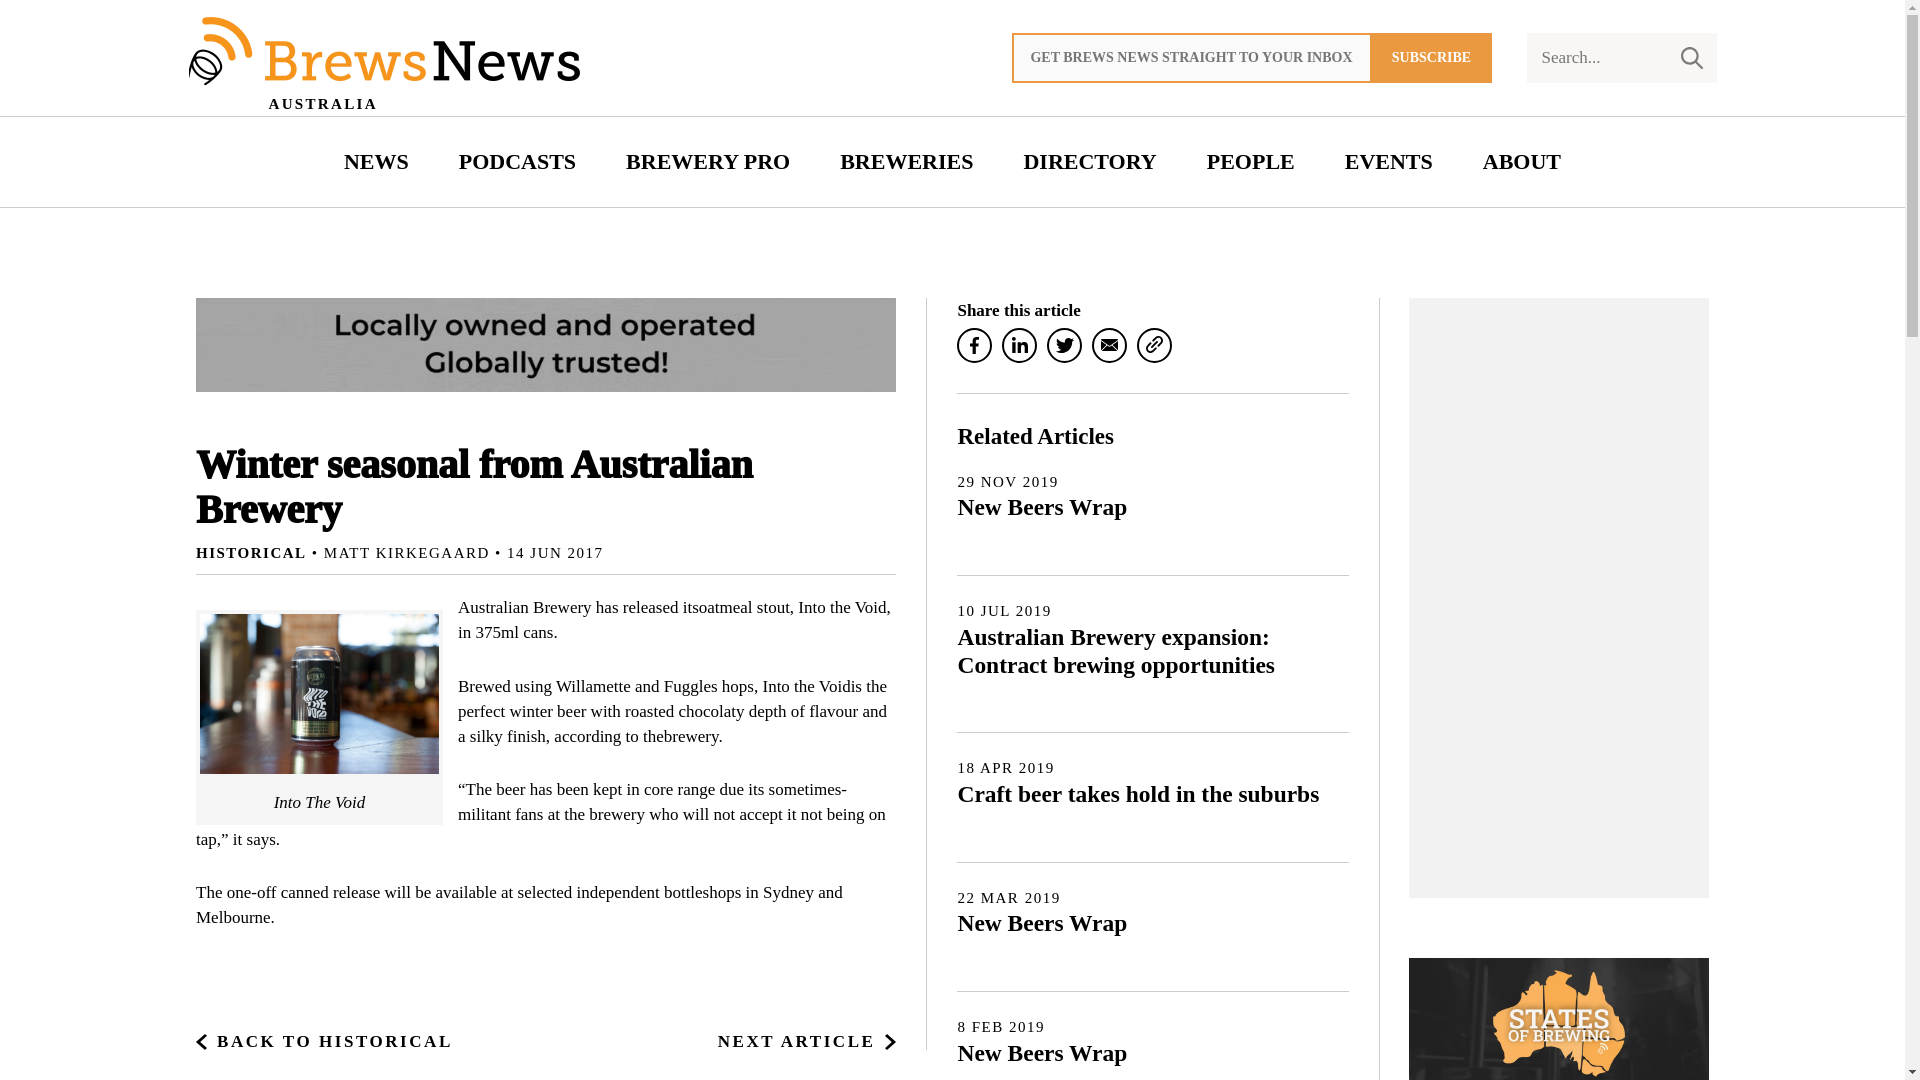  Describe the element at coordinates (1154, 345) in the screenshot. I see `Copy link` at that location.